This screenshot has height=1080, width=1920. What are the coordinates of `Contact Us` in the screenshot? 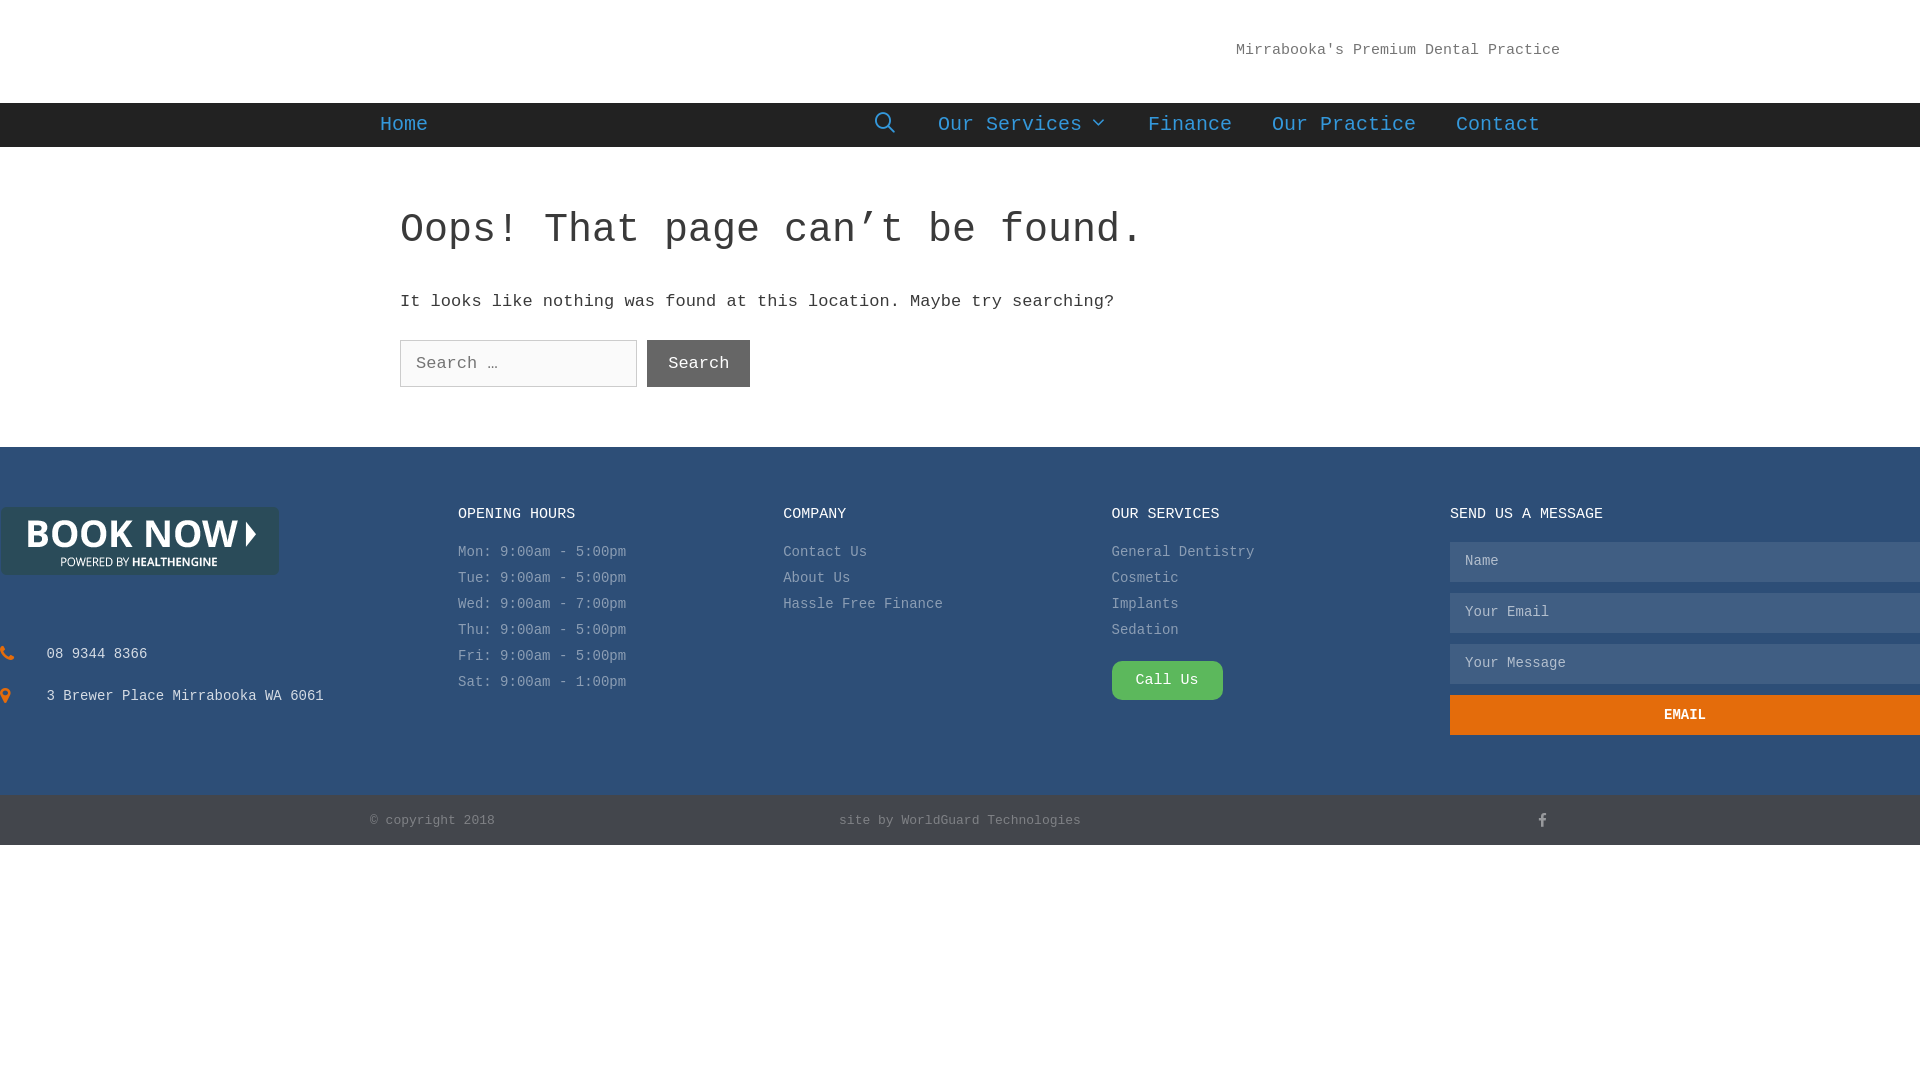 It's located at (947, 552).